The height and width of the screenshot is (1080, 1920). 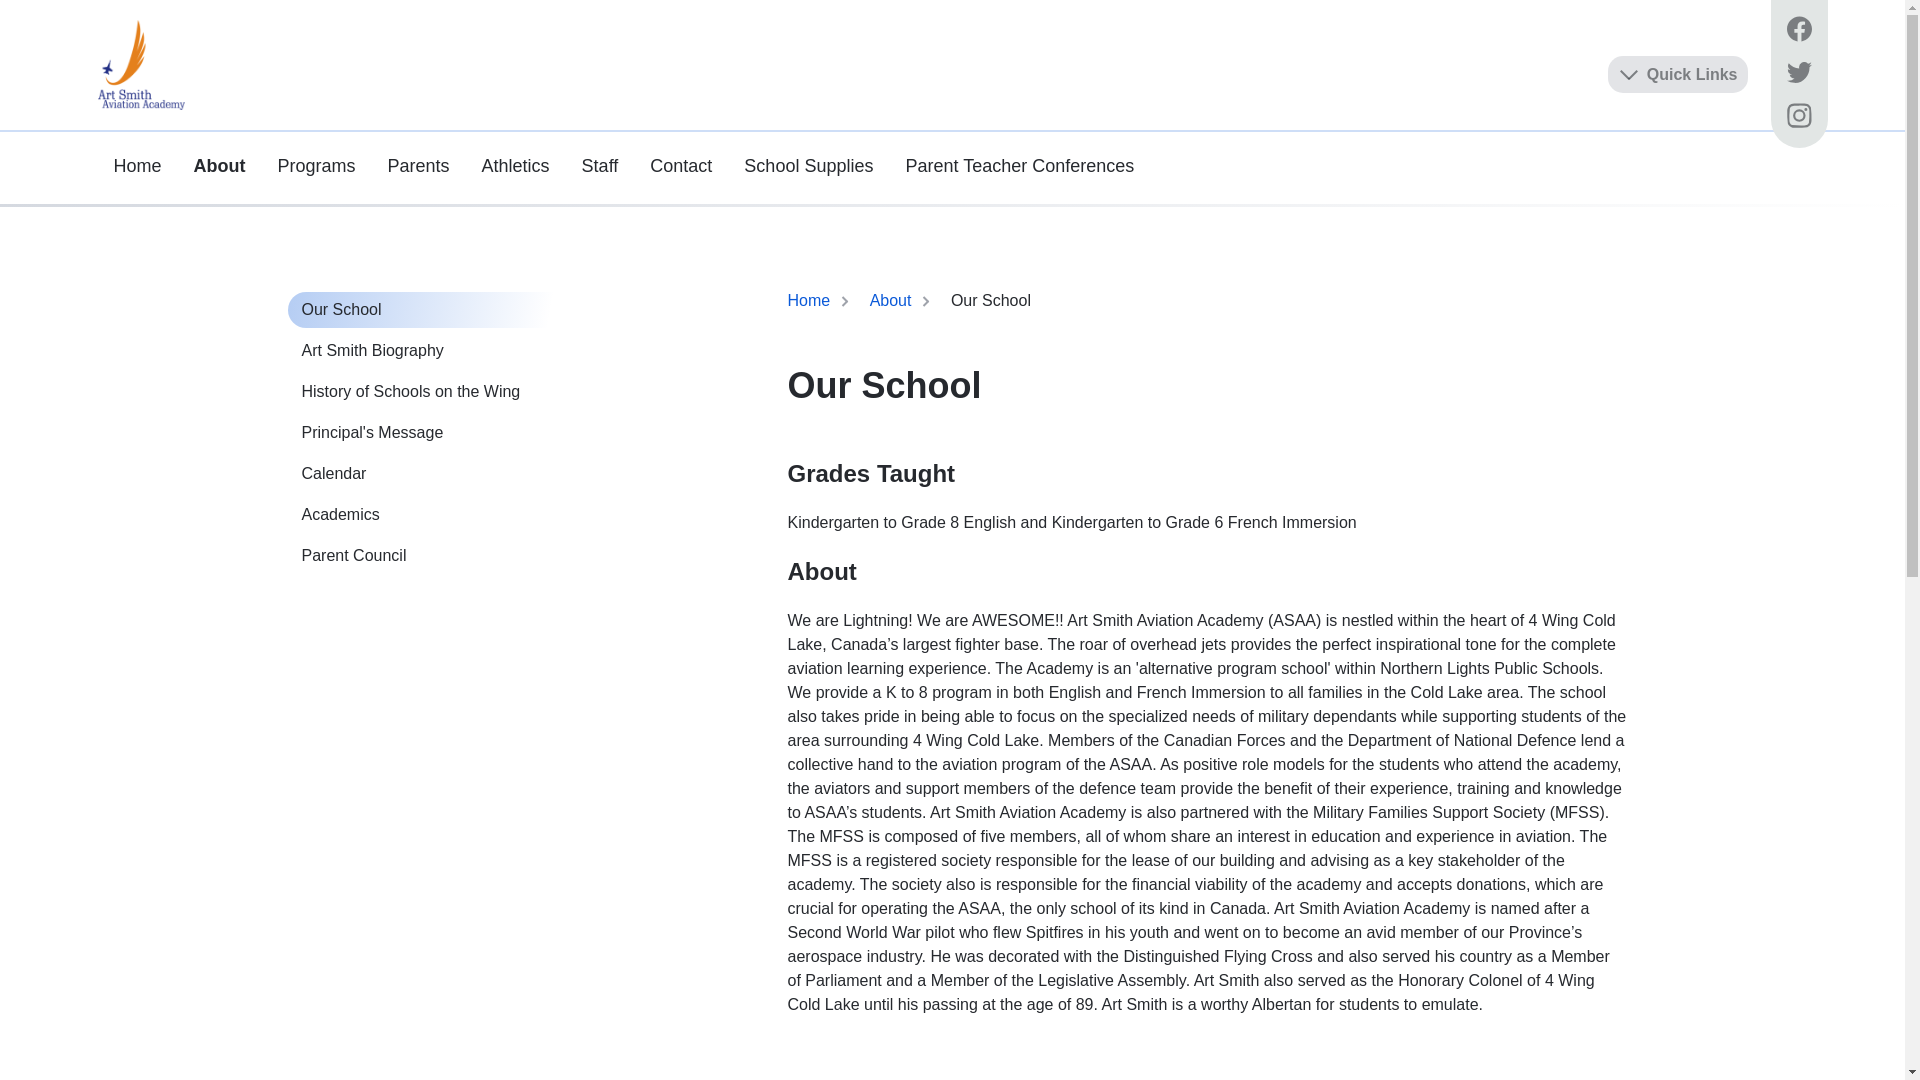 What do you see at coordinates (433, 474) in the screenshot?
I see `Calendar` at bounding box center [433, 474].